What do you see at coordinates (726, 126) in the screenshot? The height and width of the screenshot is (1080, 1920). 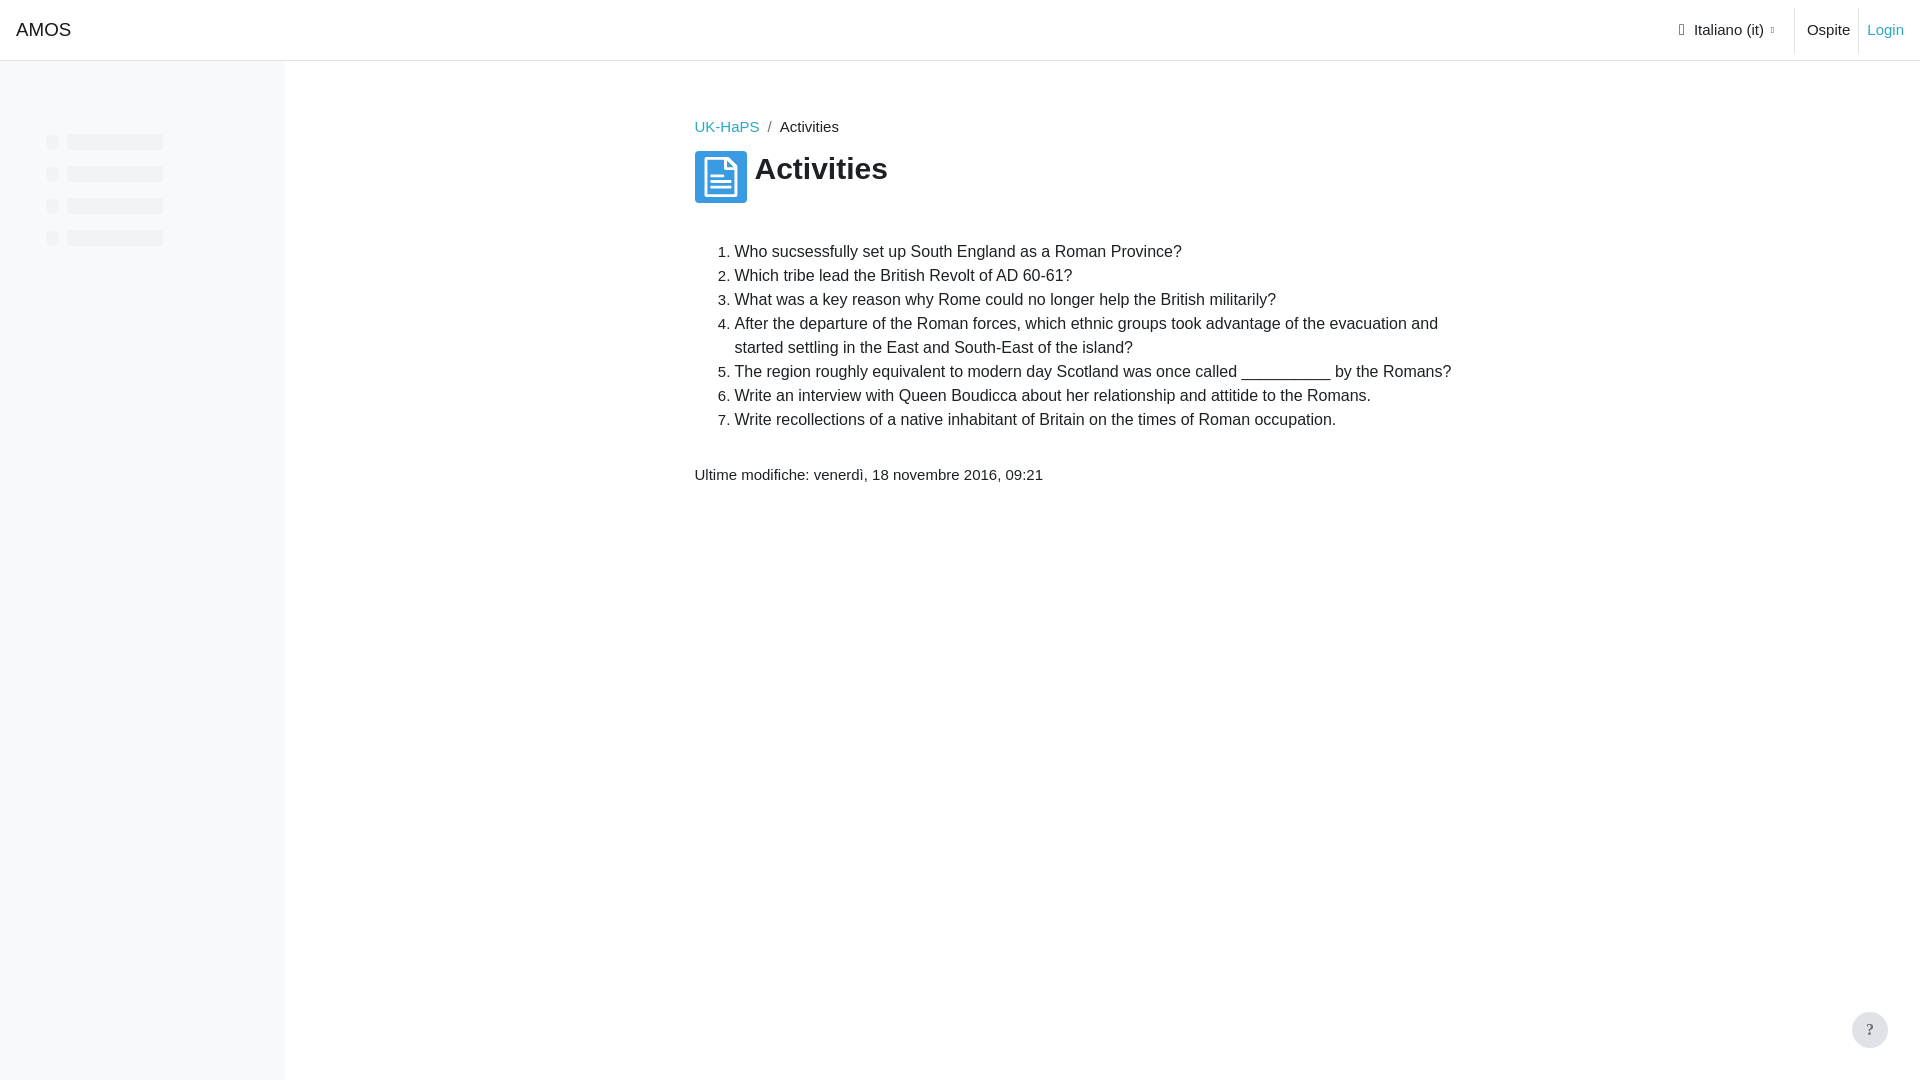 I see `UK-HaPS` at bounding box center [726, 126].